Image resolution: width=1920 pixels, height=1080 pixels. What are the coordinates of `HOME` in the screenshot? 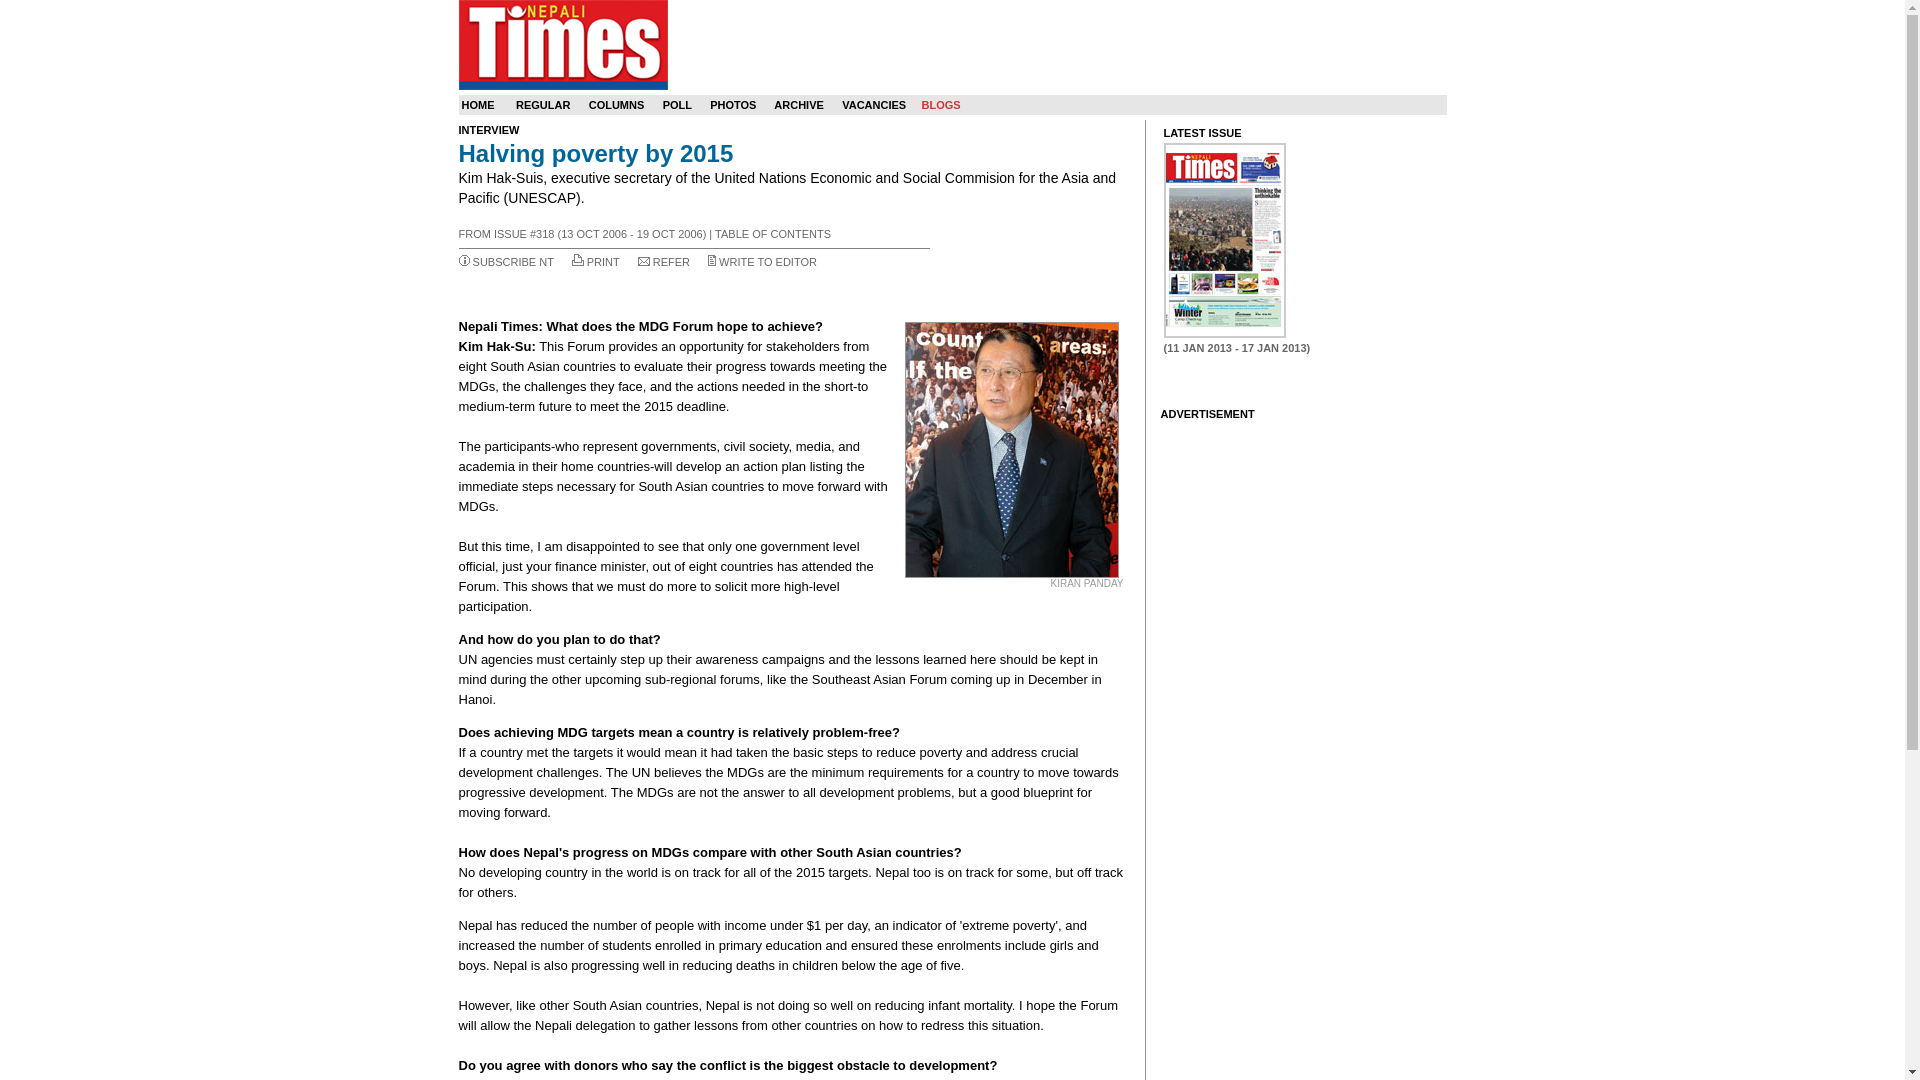 It's located at (478, 105).